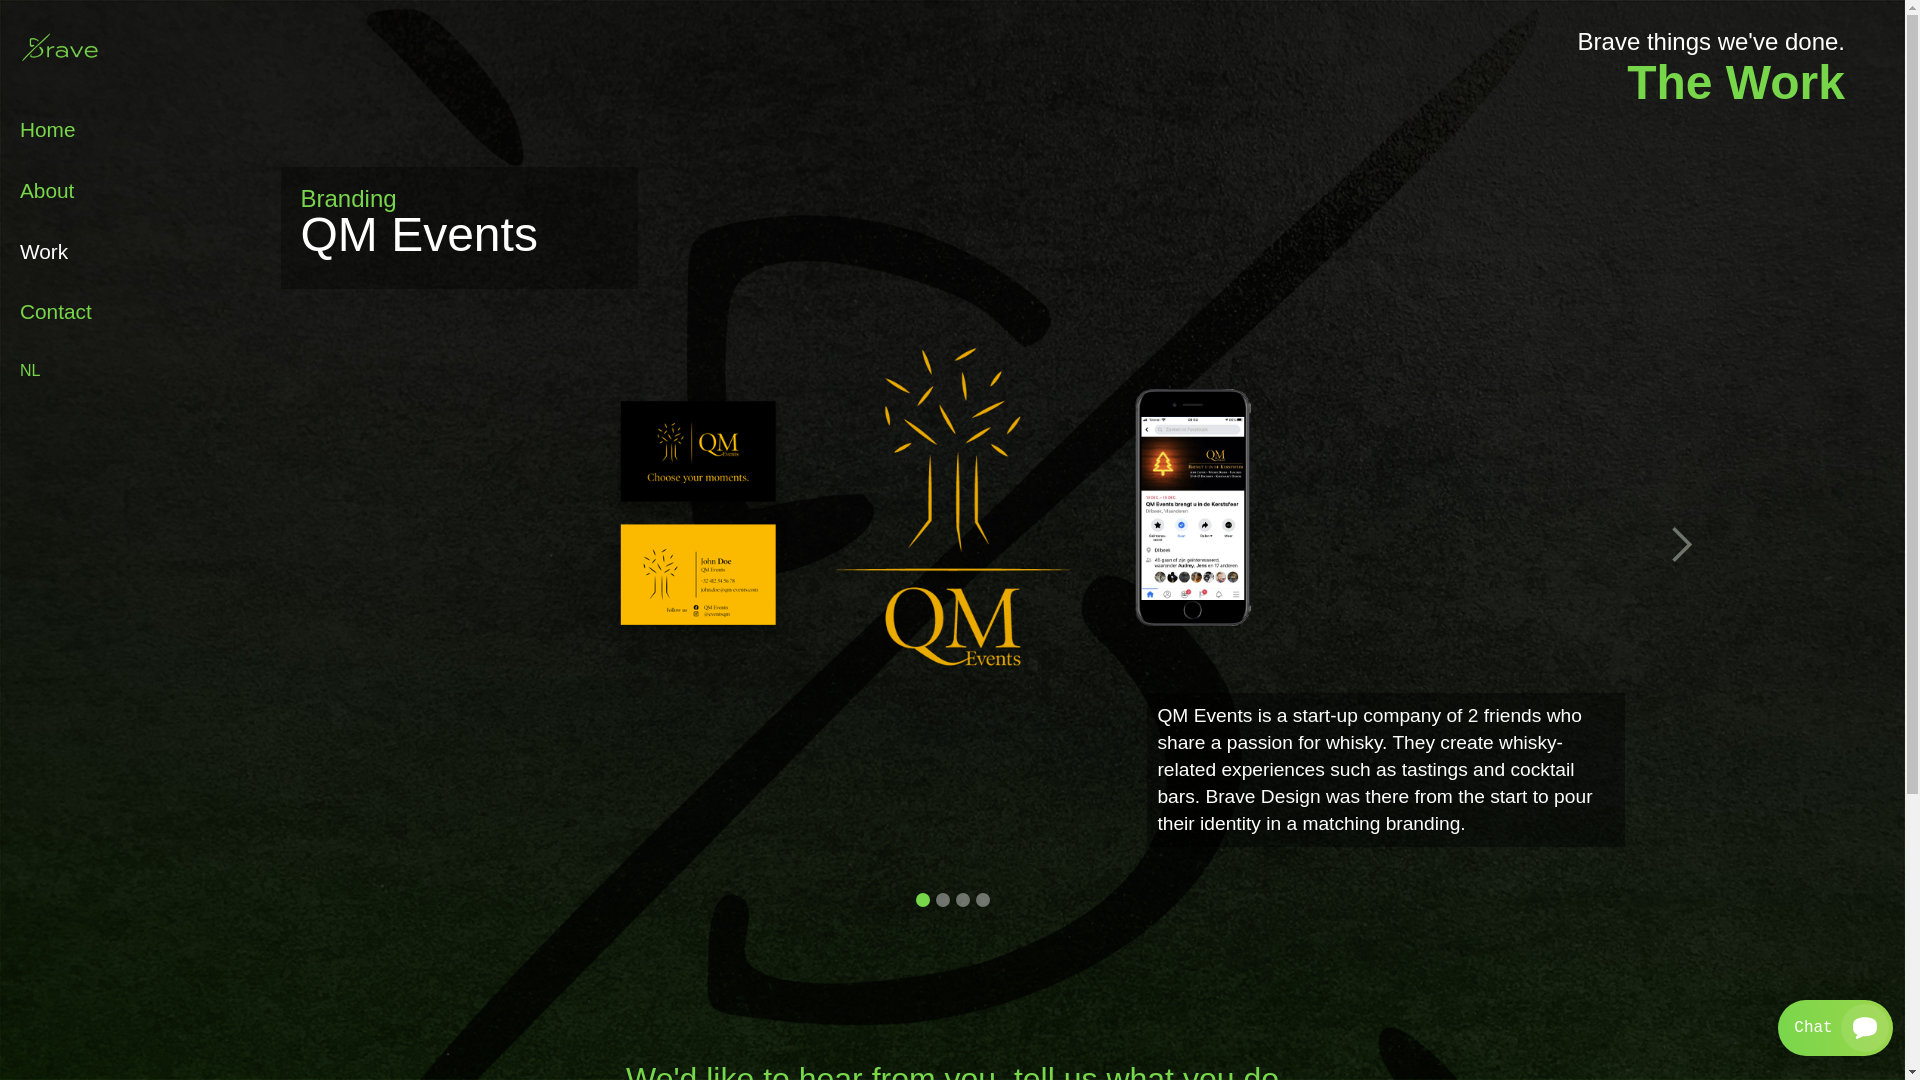 This screenshot has width=1920, height=1080. Describe the element at coordinates (56, 192) in the screenshot. I see `About` at that location.